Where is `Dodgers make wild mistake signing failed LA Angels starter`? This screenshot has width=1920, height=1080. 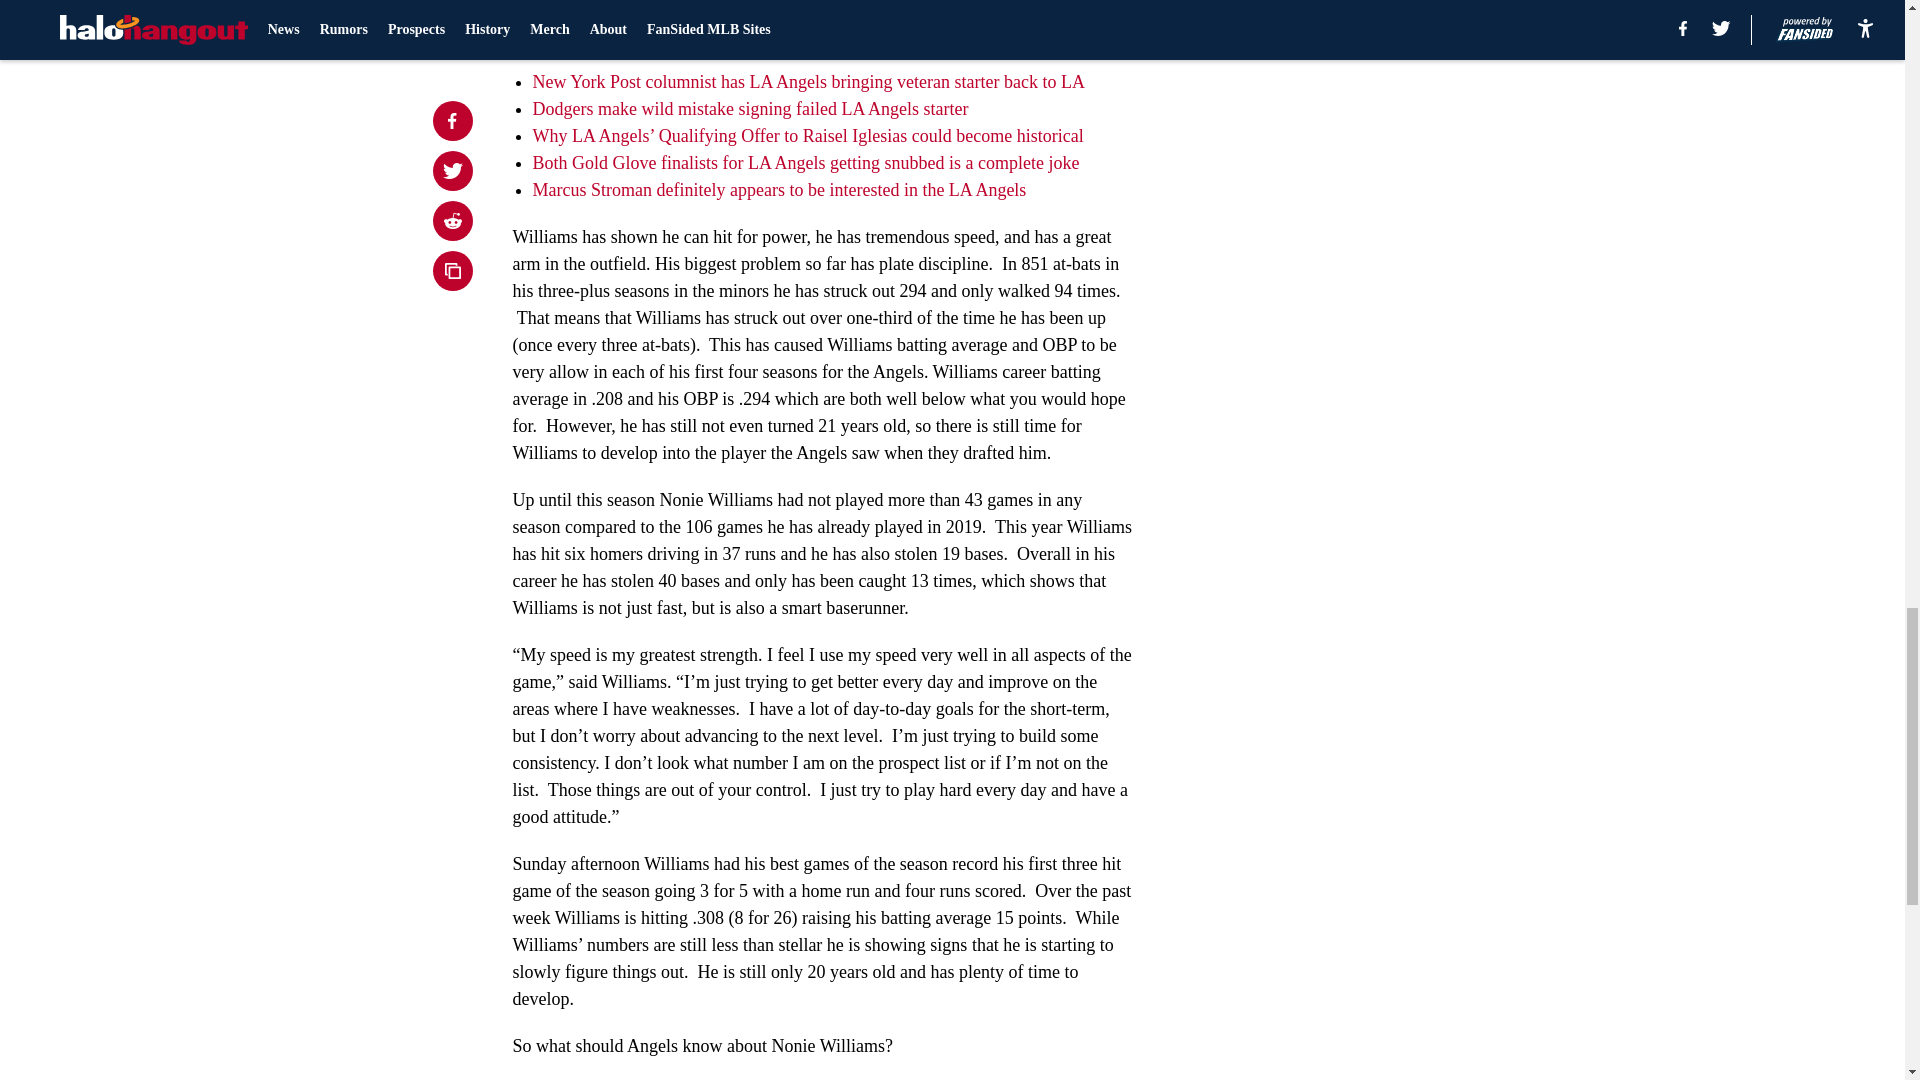 Dodgers make wild mistake signing failed LA Angels starter is located at coordinates (749, 108).